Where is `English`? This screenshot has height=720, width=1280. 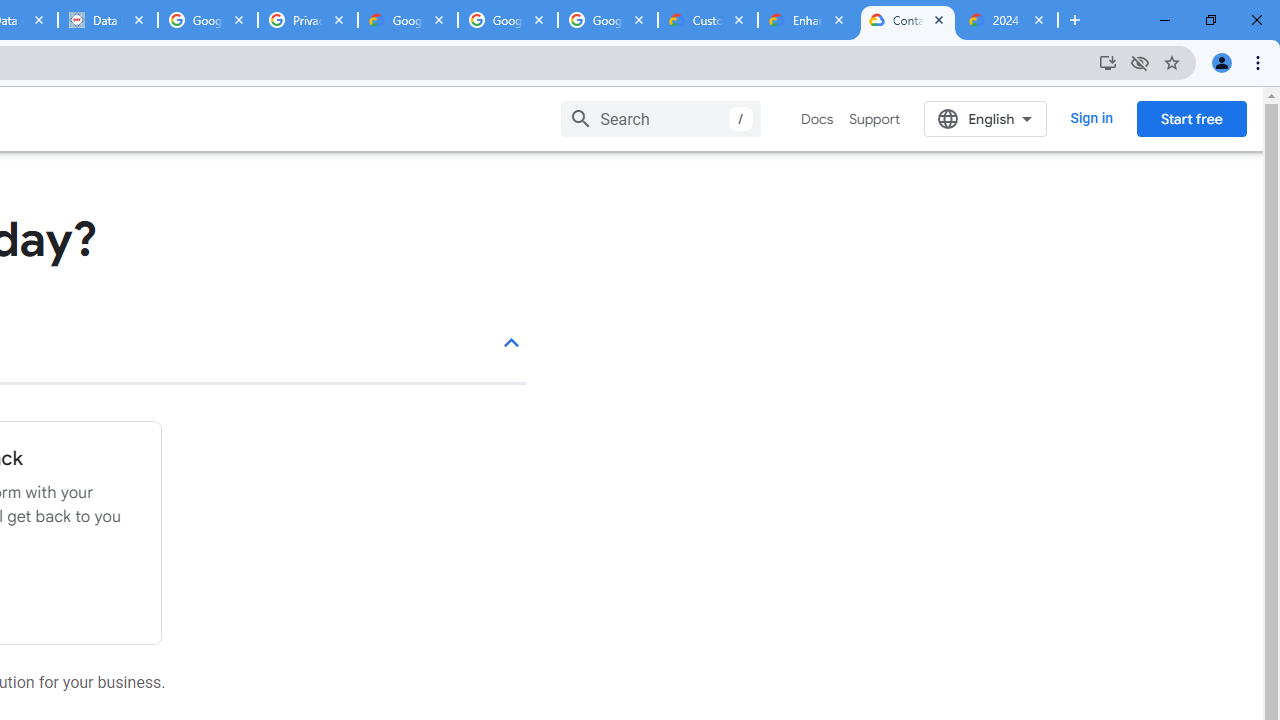
English is located at coordinates (986, 118).